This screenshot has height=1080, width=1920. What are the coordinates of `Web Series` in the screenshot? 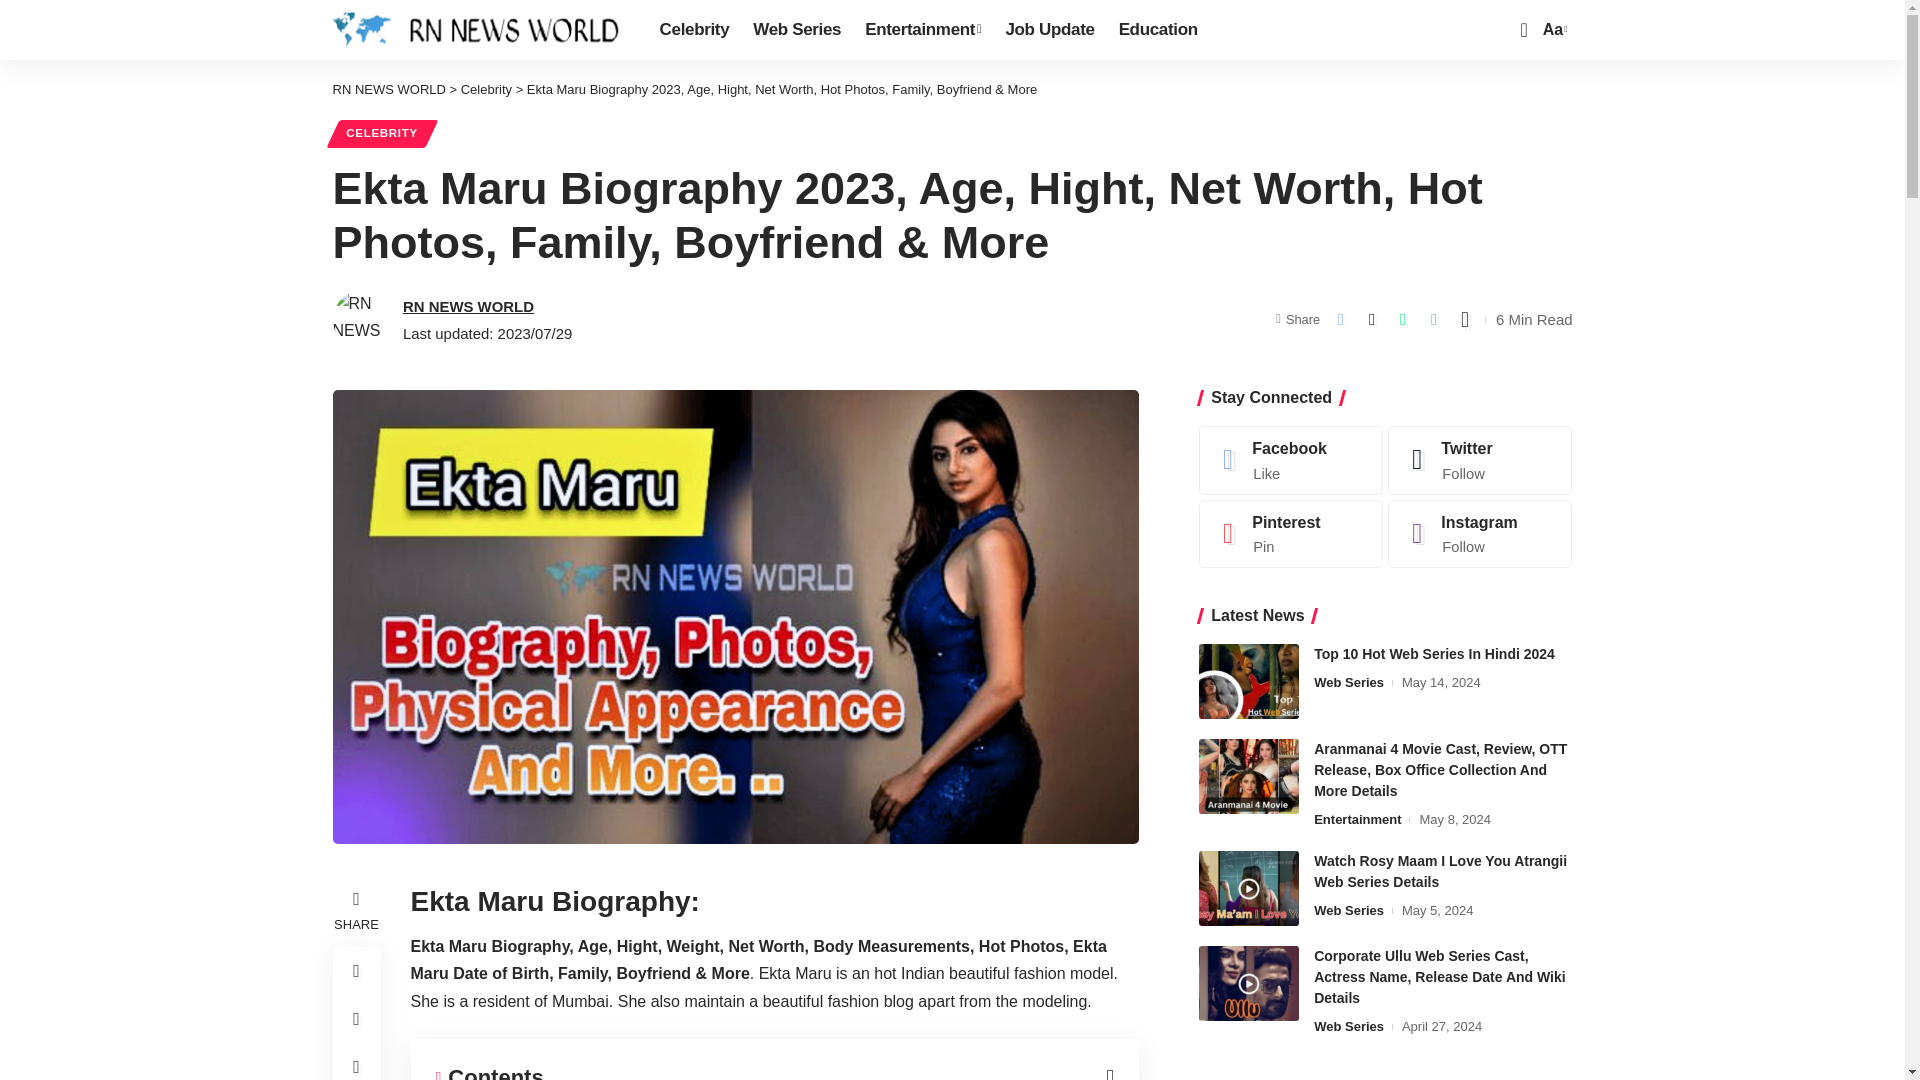 It's located at (796, 30).